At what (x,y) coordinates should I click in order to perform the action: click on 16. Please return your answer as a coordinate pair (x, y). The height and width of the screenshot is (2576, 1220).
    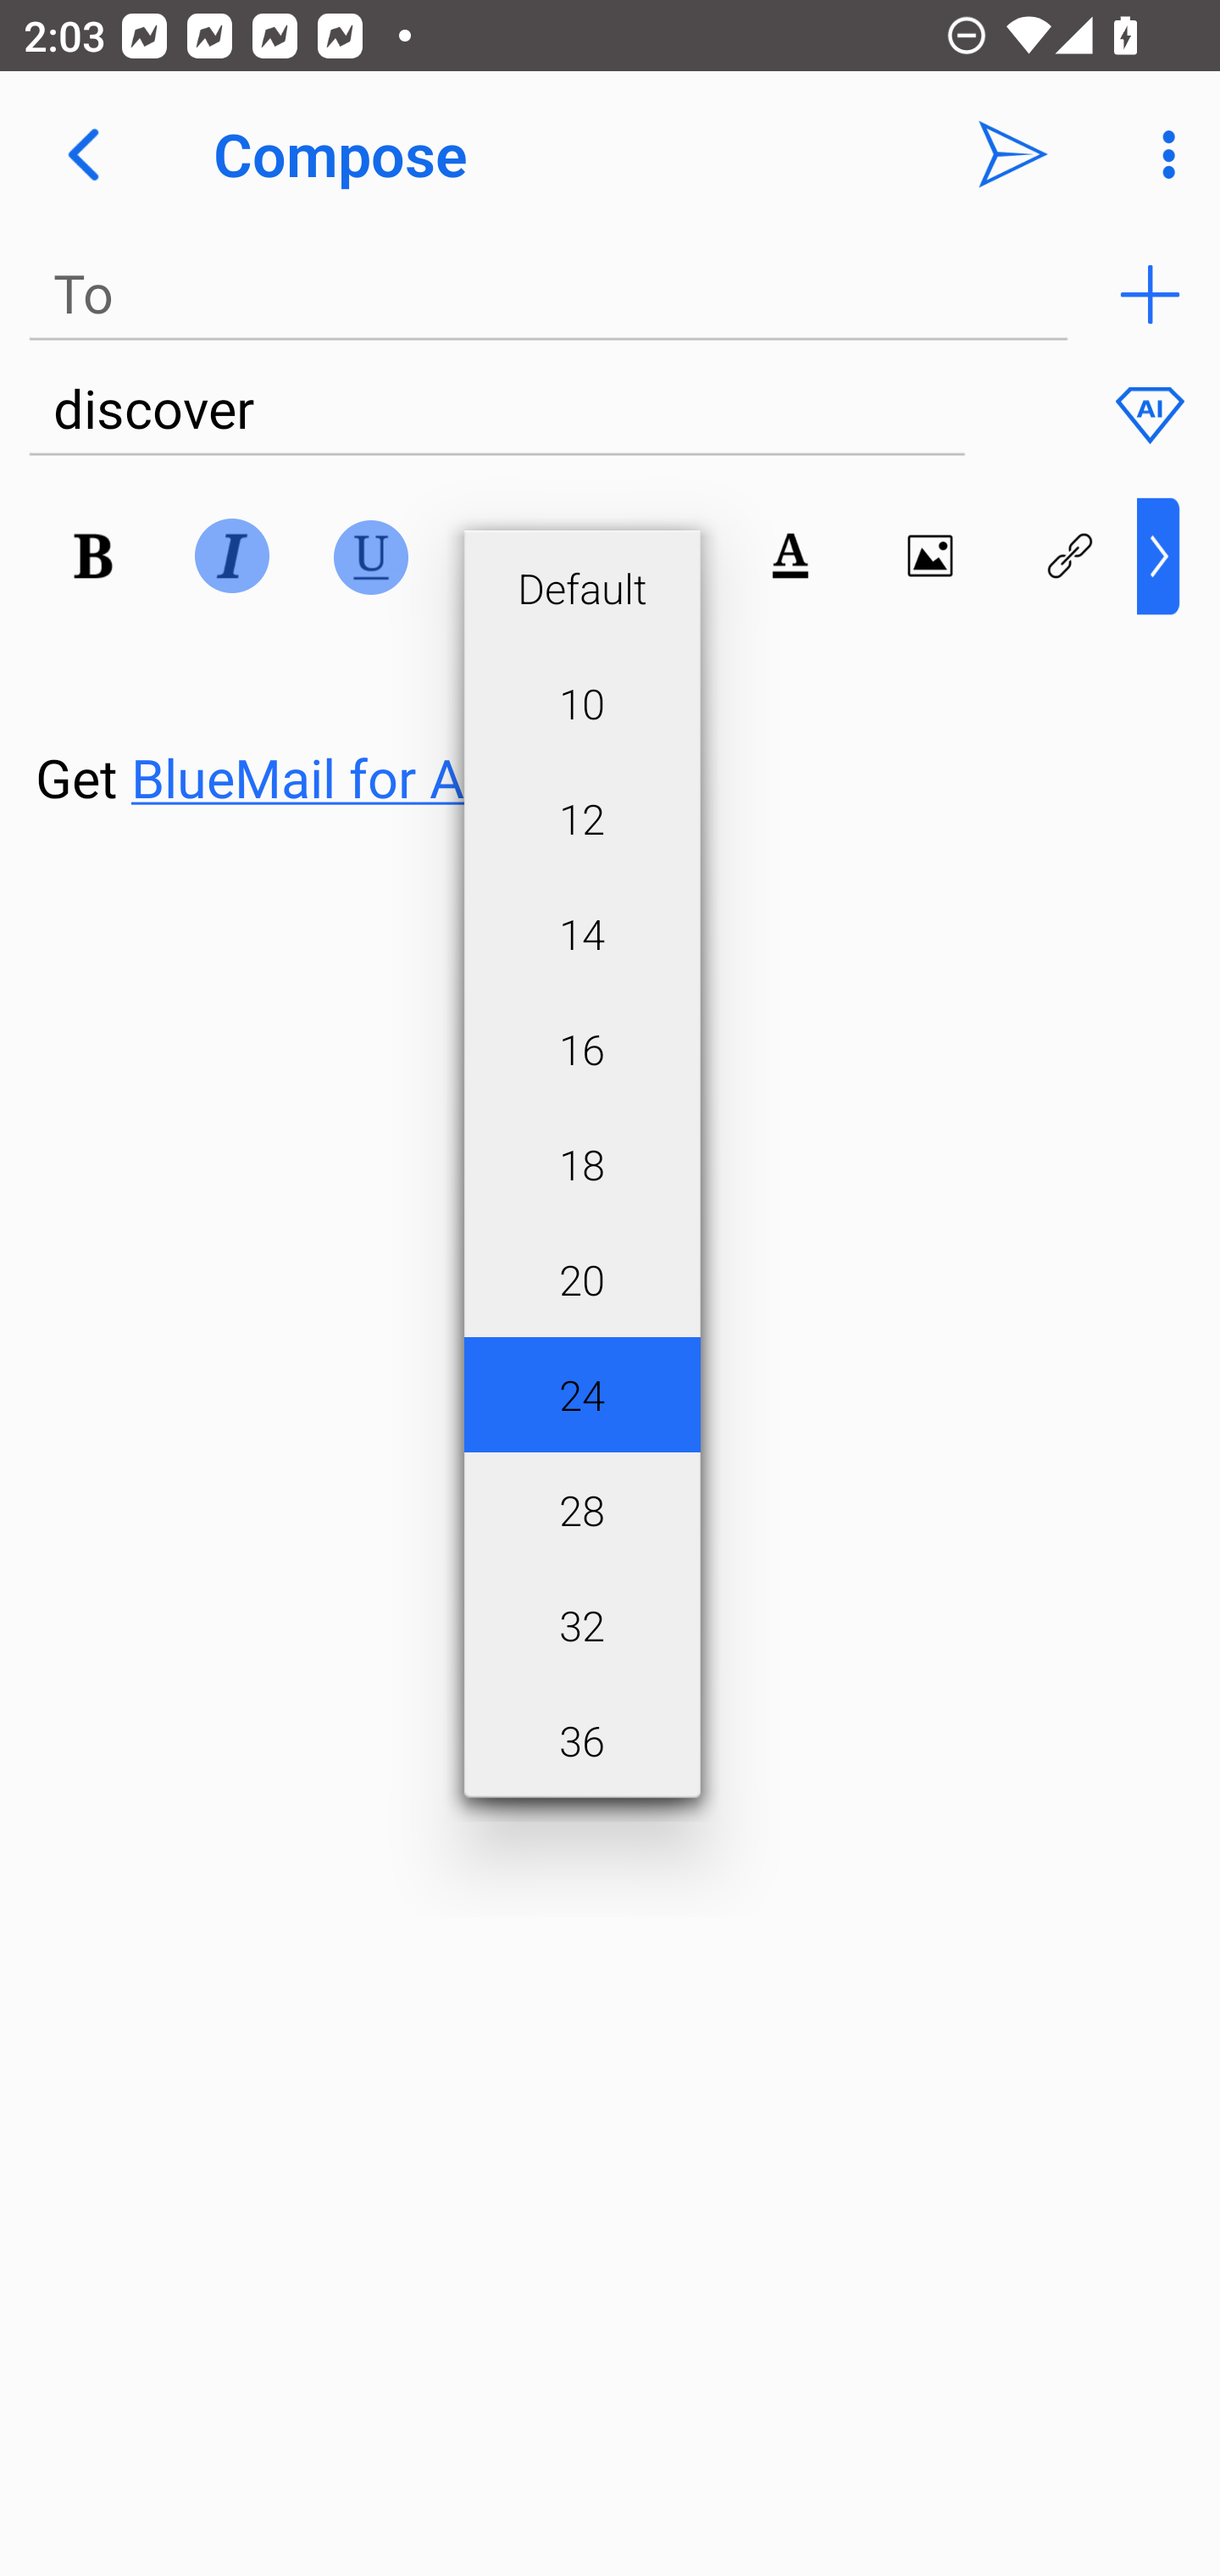
    Looking at the image, I should click on (582, 1049).